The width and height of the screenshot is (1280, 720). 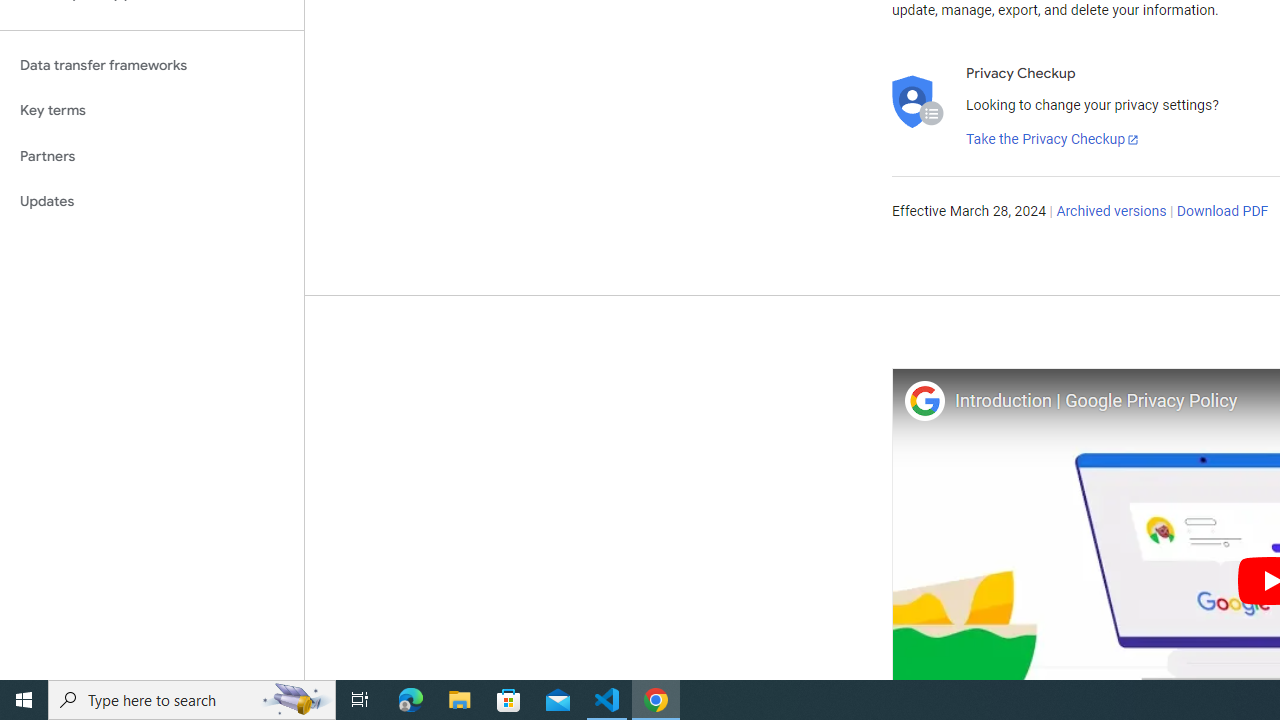 I want to click on Download PDF, so click(x=1222, y=212).